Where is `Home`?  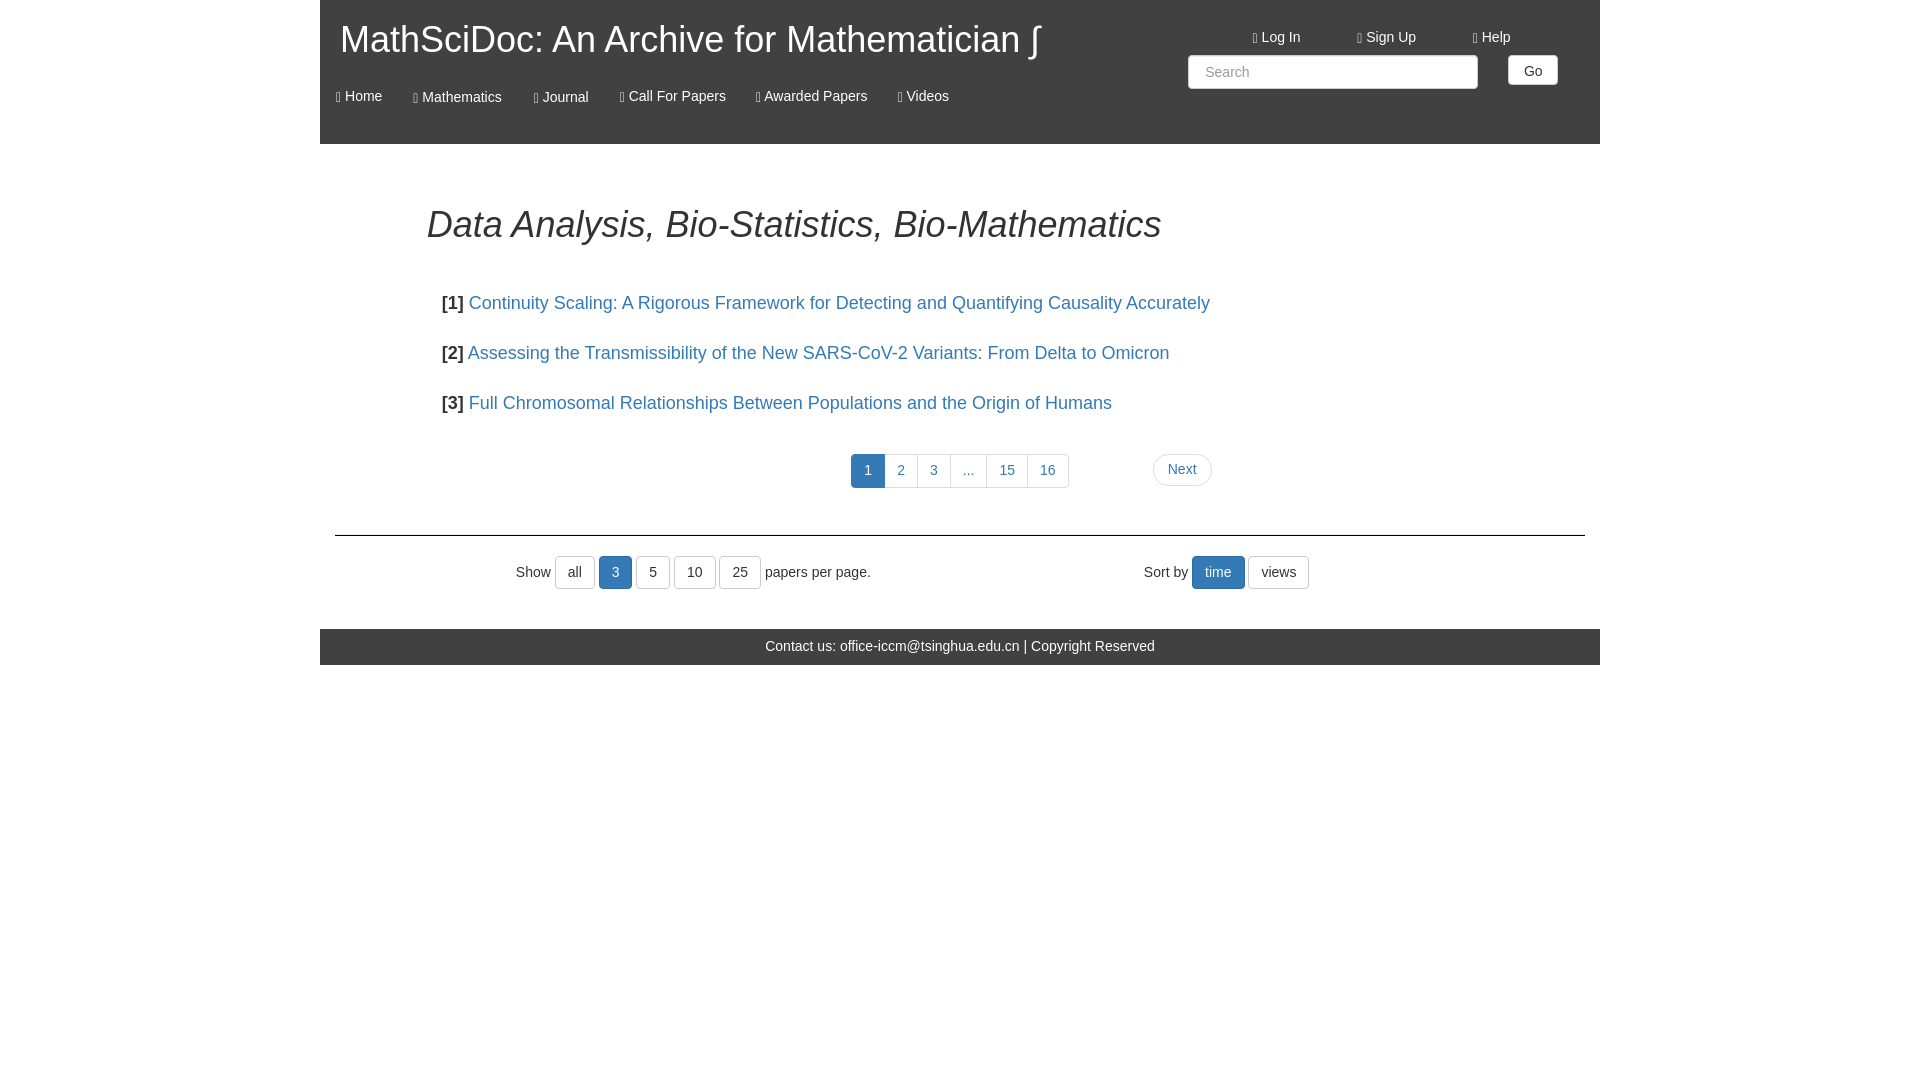
Home is located at coordinates (358, 96).